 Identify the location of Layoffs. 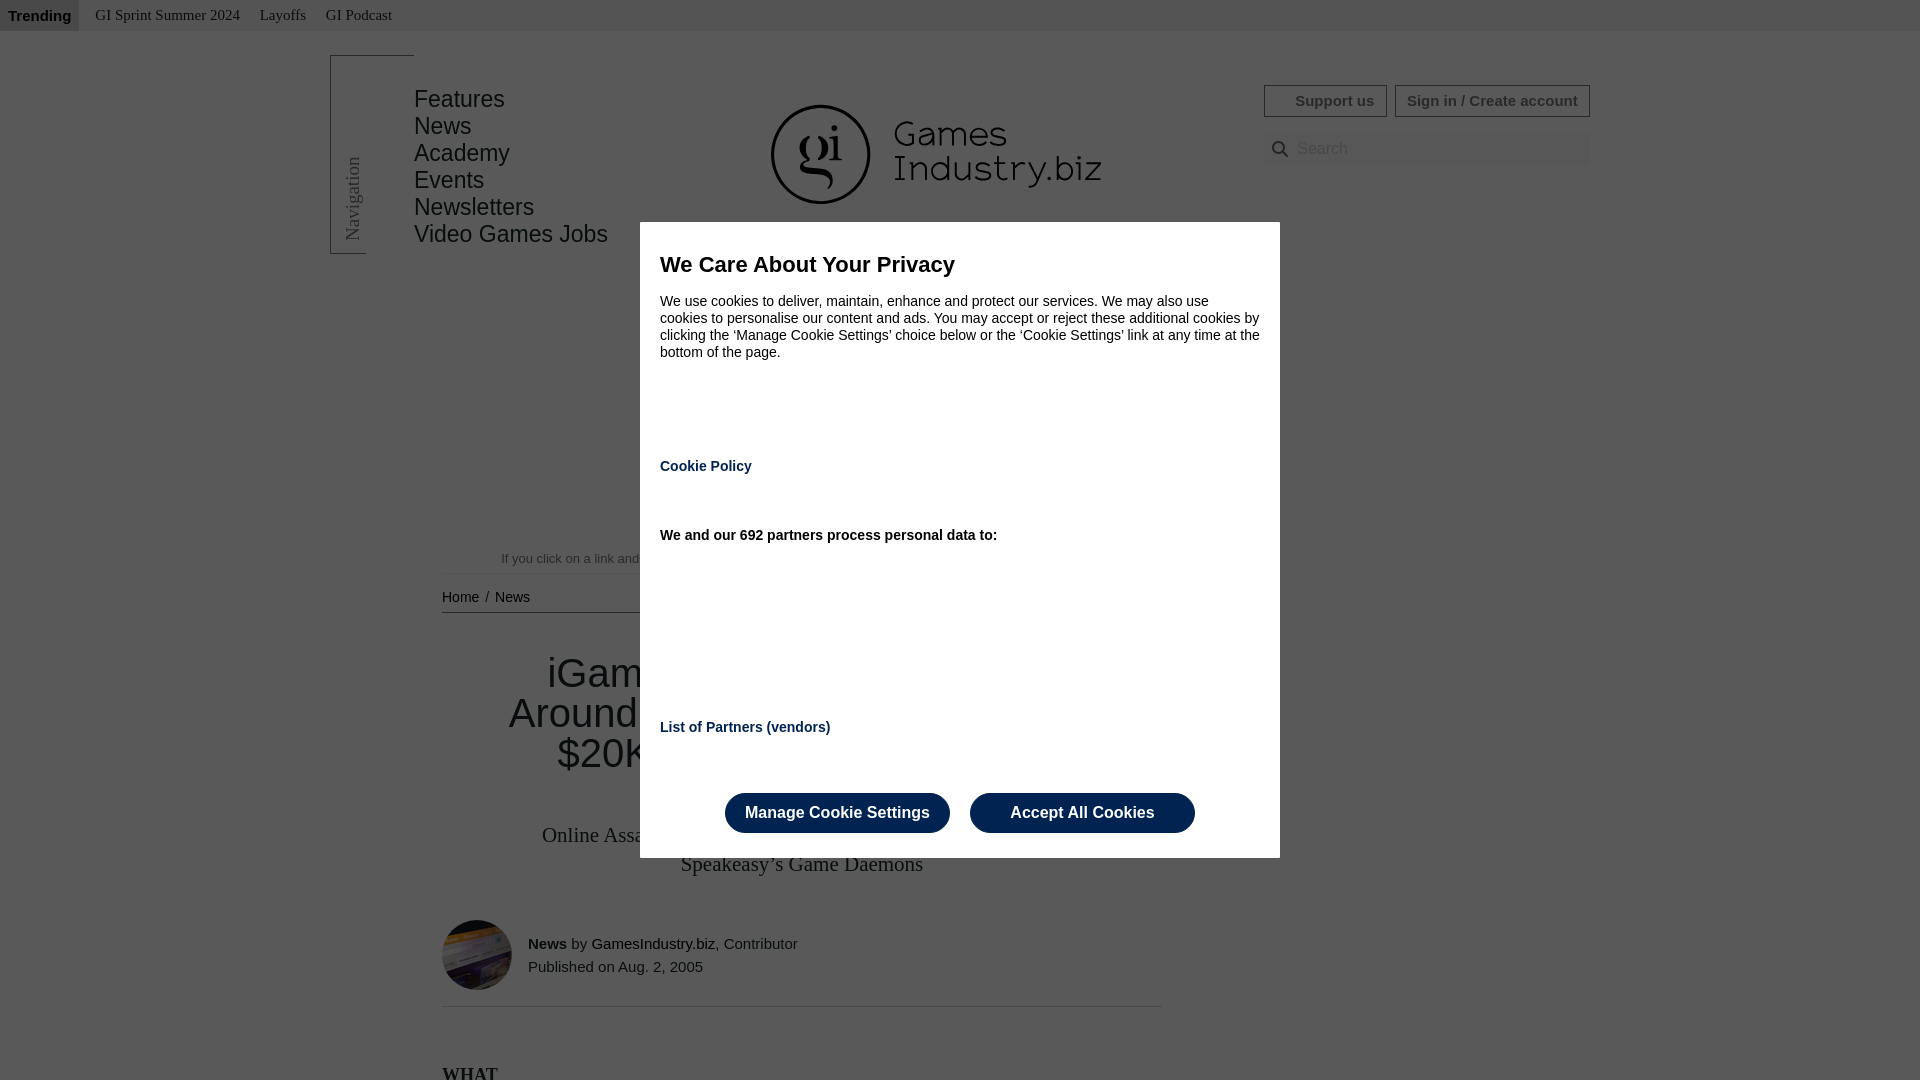
(282, 16).